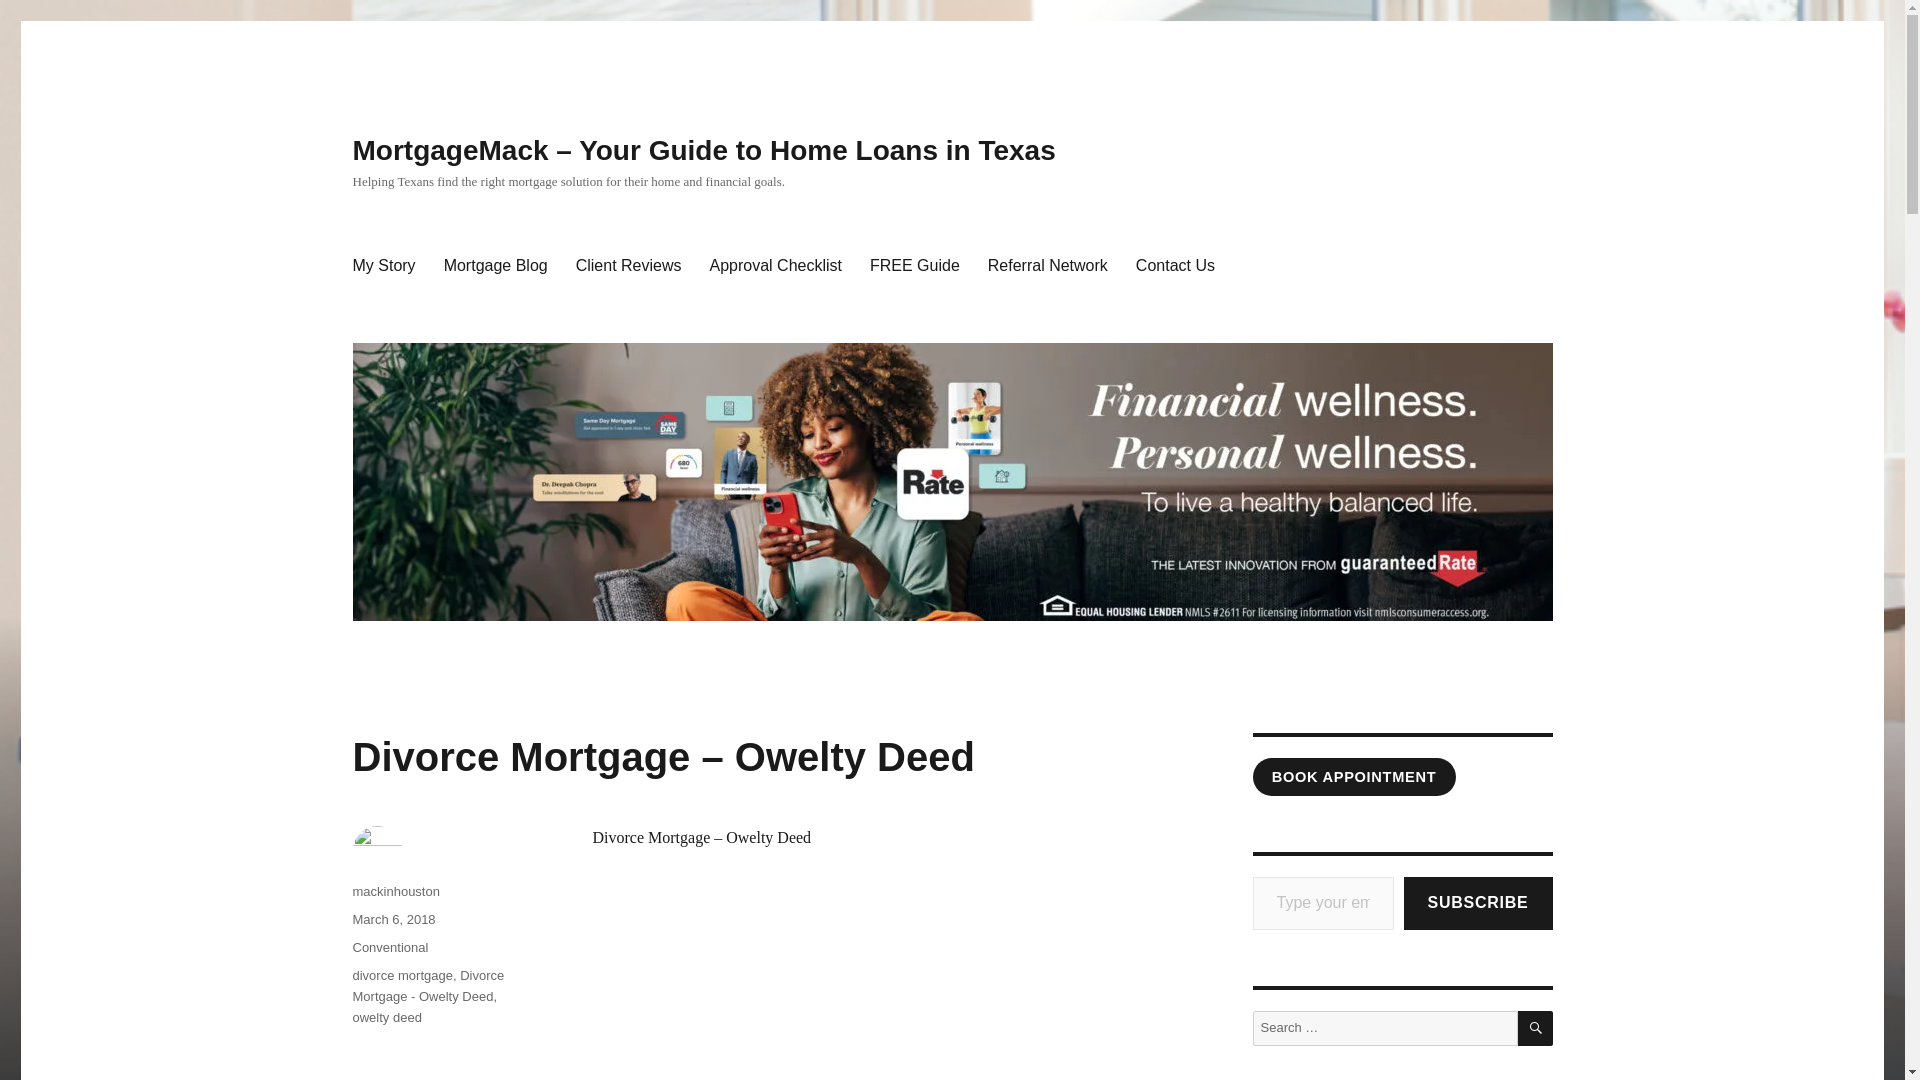  I want to click on Mortgage Blog, so click(496, 266).